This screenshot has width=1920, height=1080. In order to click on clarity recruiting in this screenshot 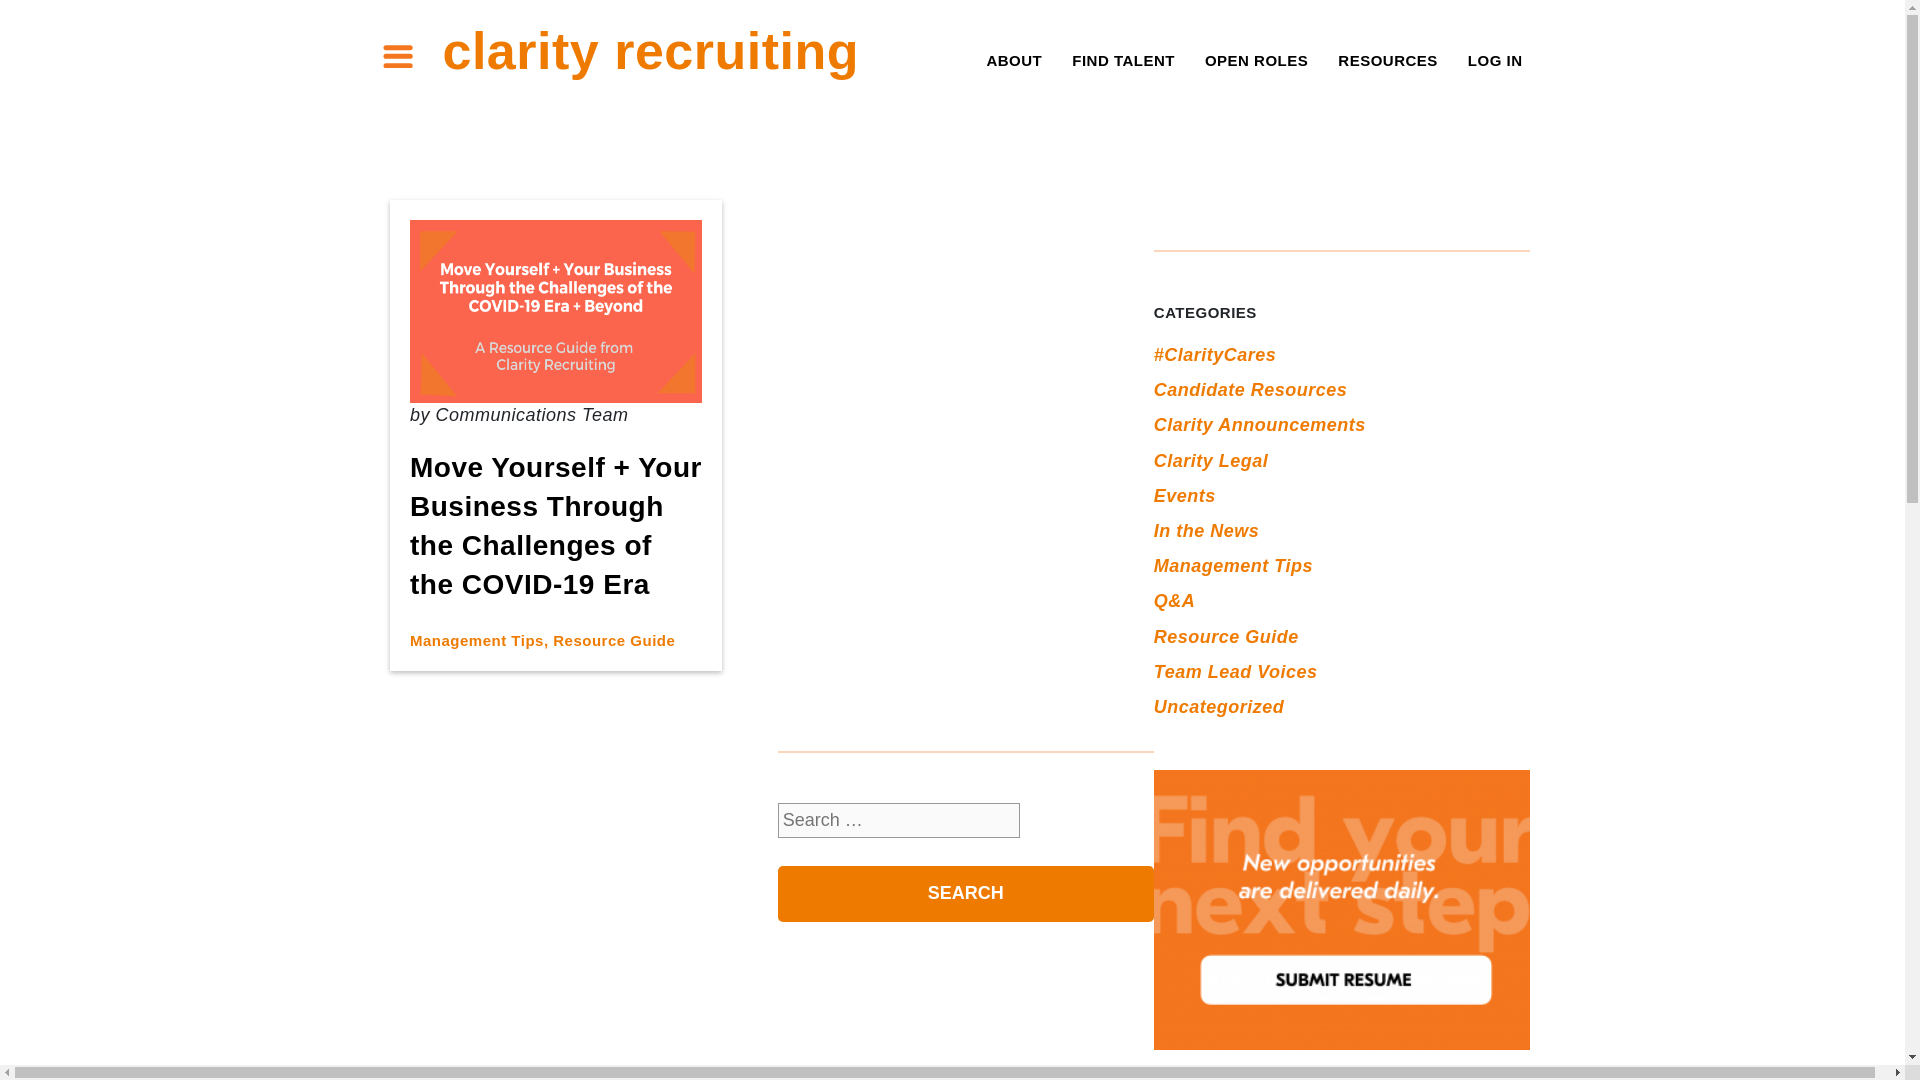, I will do `click(650, 50)`.